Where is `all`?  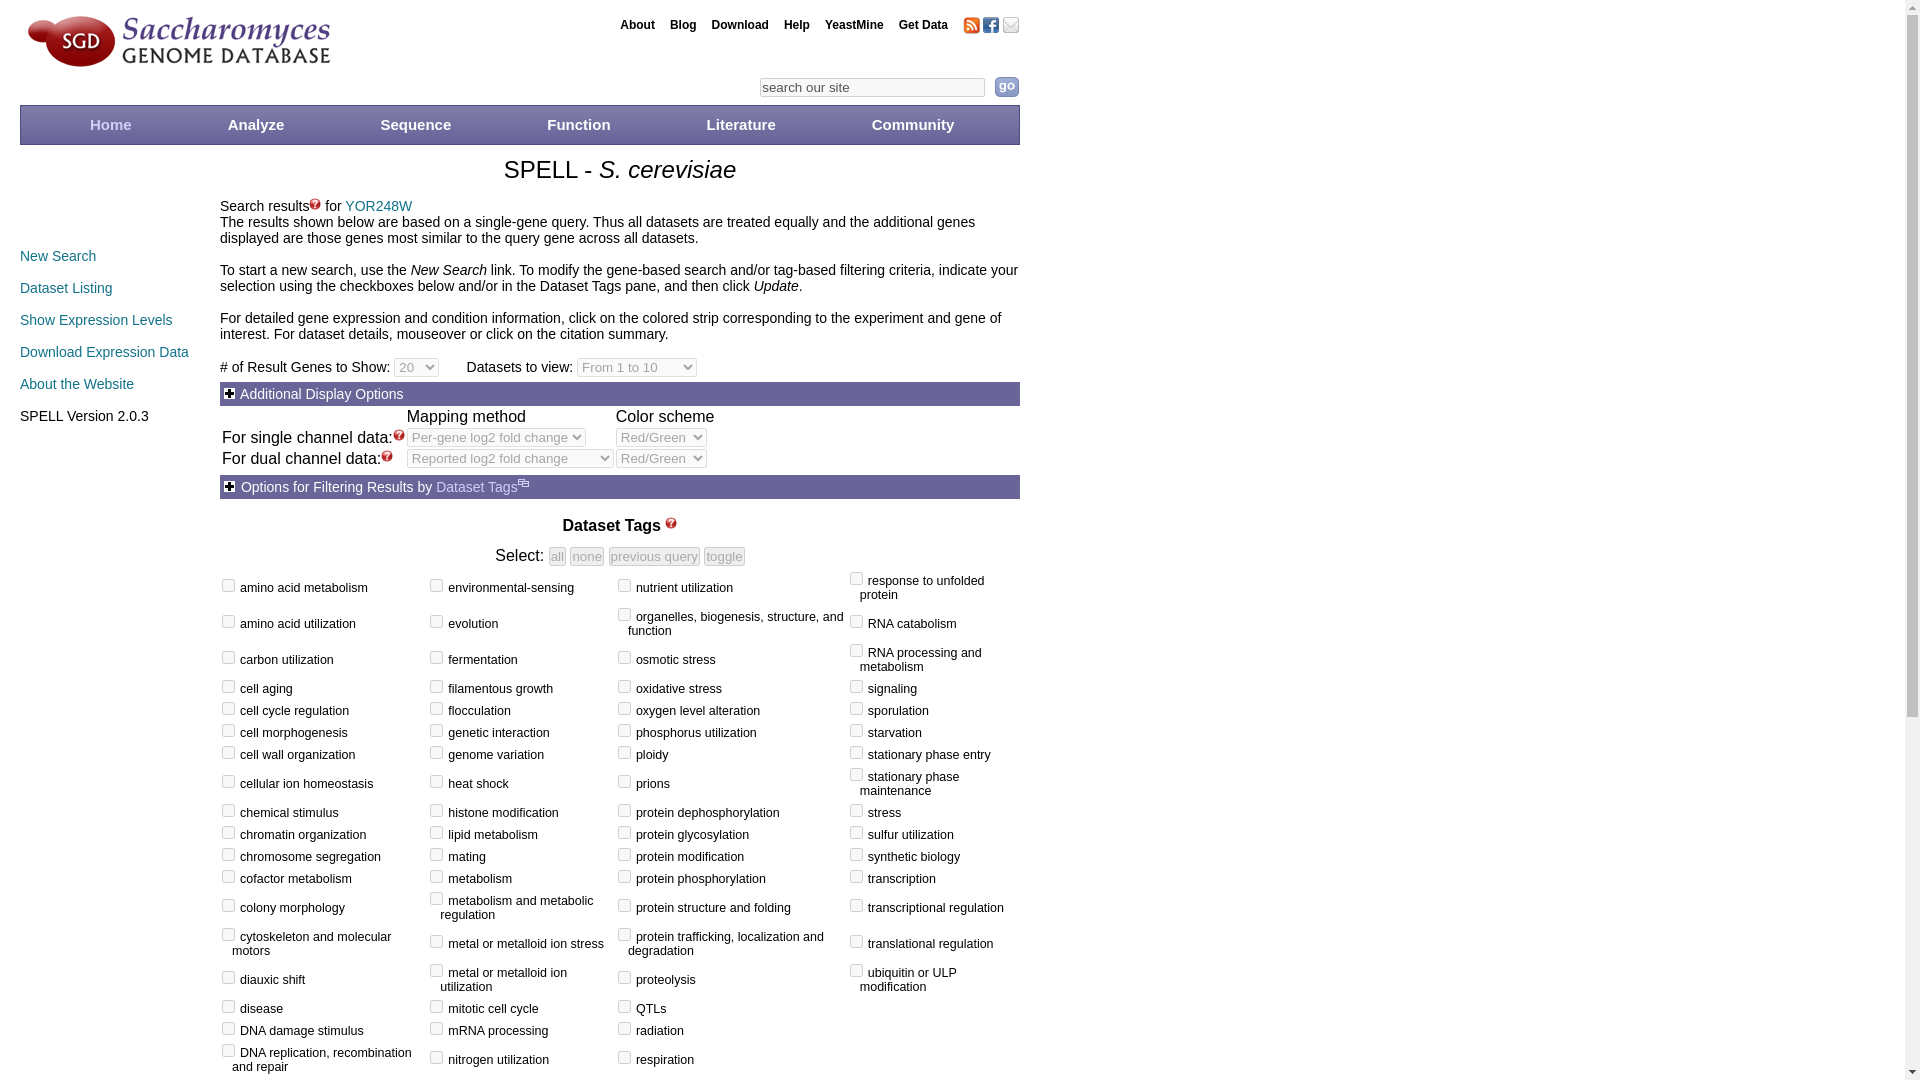 all is located at coordinates (558, 556).